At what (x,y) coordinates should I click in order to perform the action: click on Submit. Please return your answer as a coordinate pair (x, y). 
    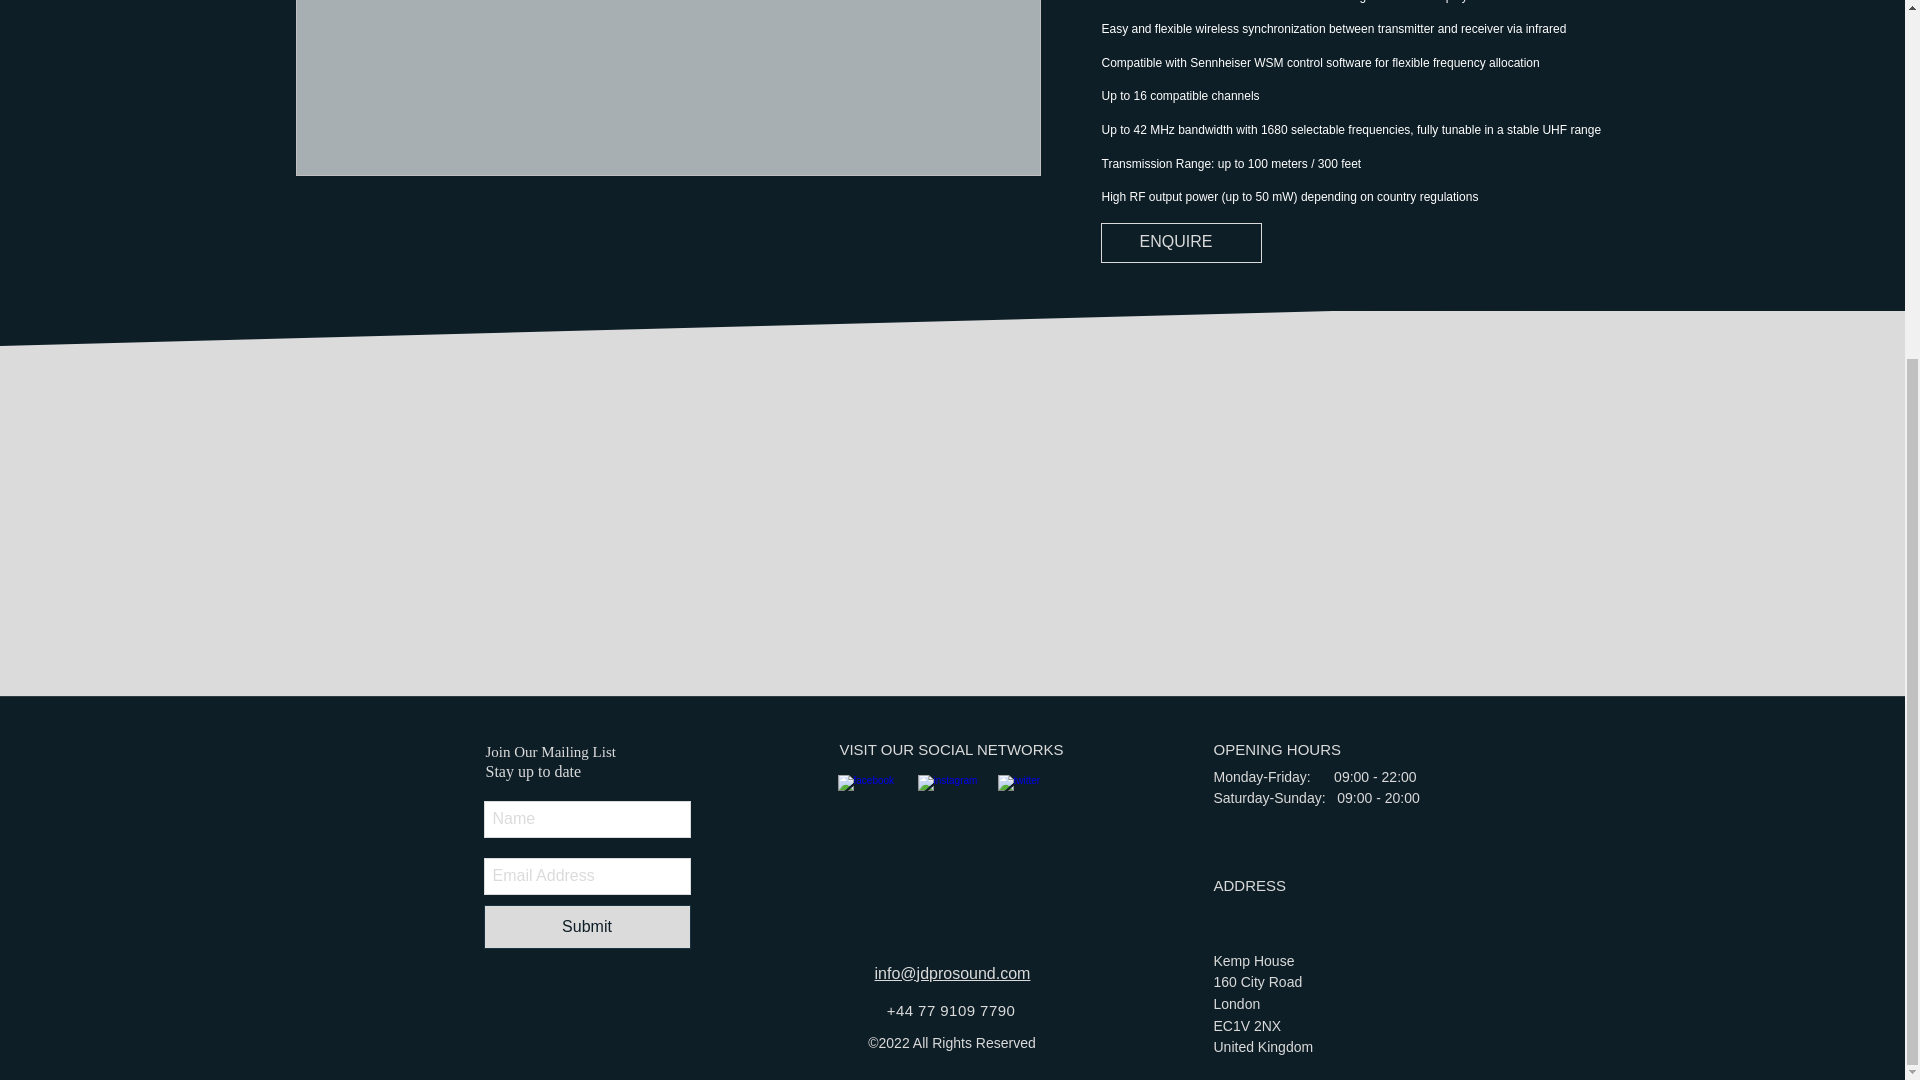
    Looking at the image, I should click on (587, 927).